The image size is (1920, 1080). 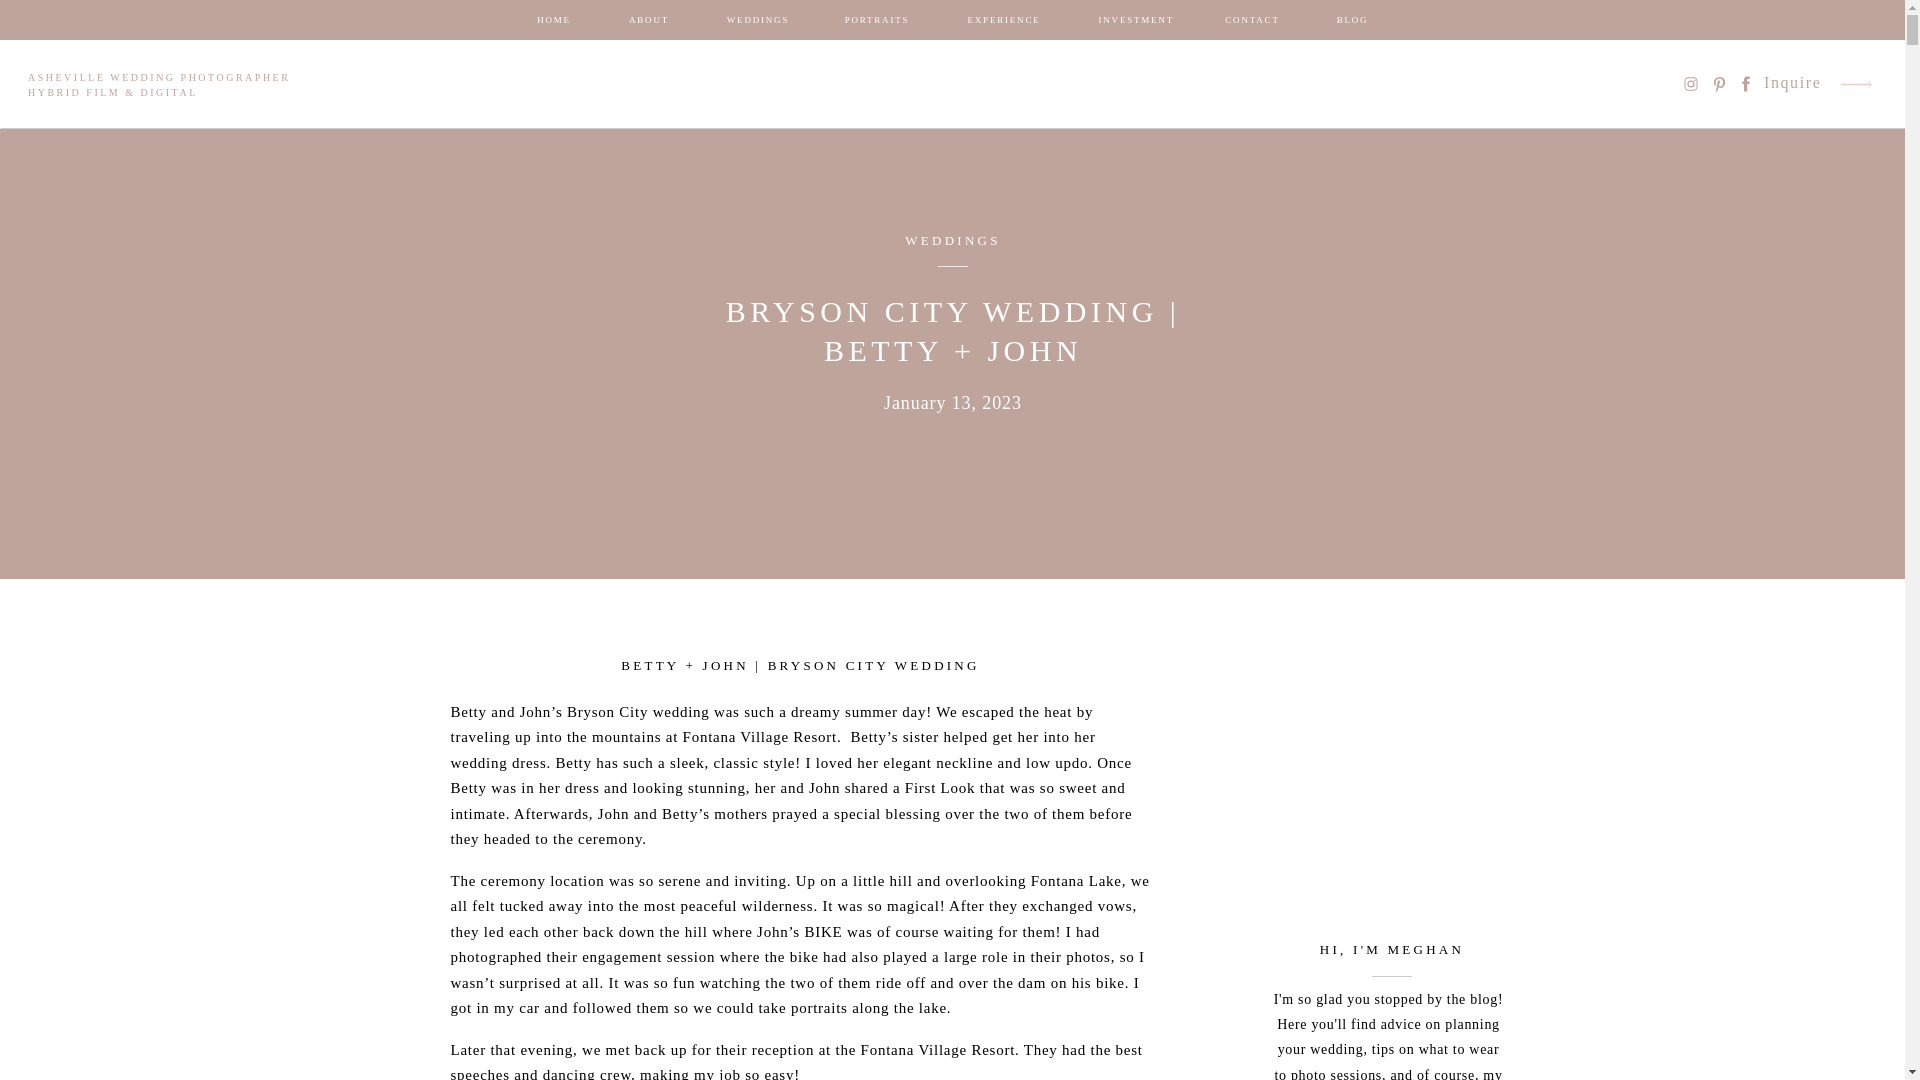 What do you see at coordinates (1134, 20) in the screenshot?
I see `INVESTMENT` at bounding box center [1134, 20].